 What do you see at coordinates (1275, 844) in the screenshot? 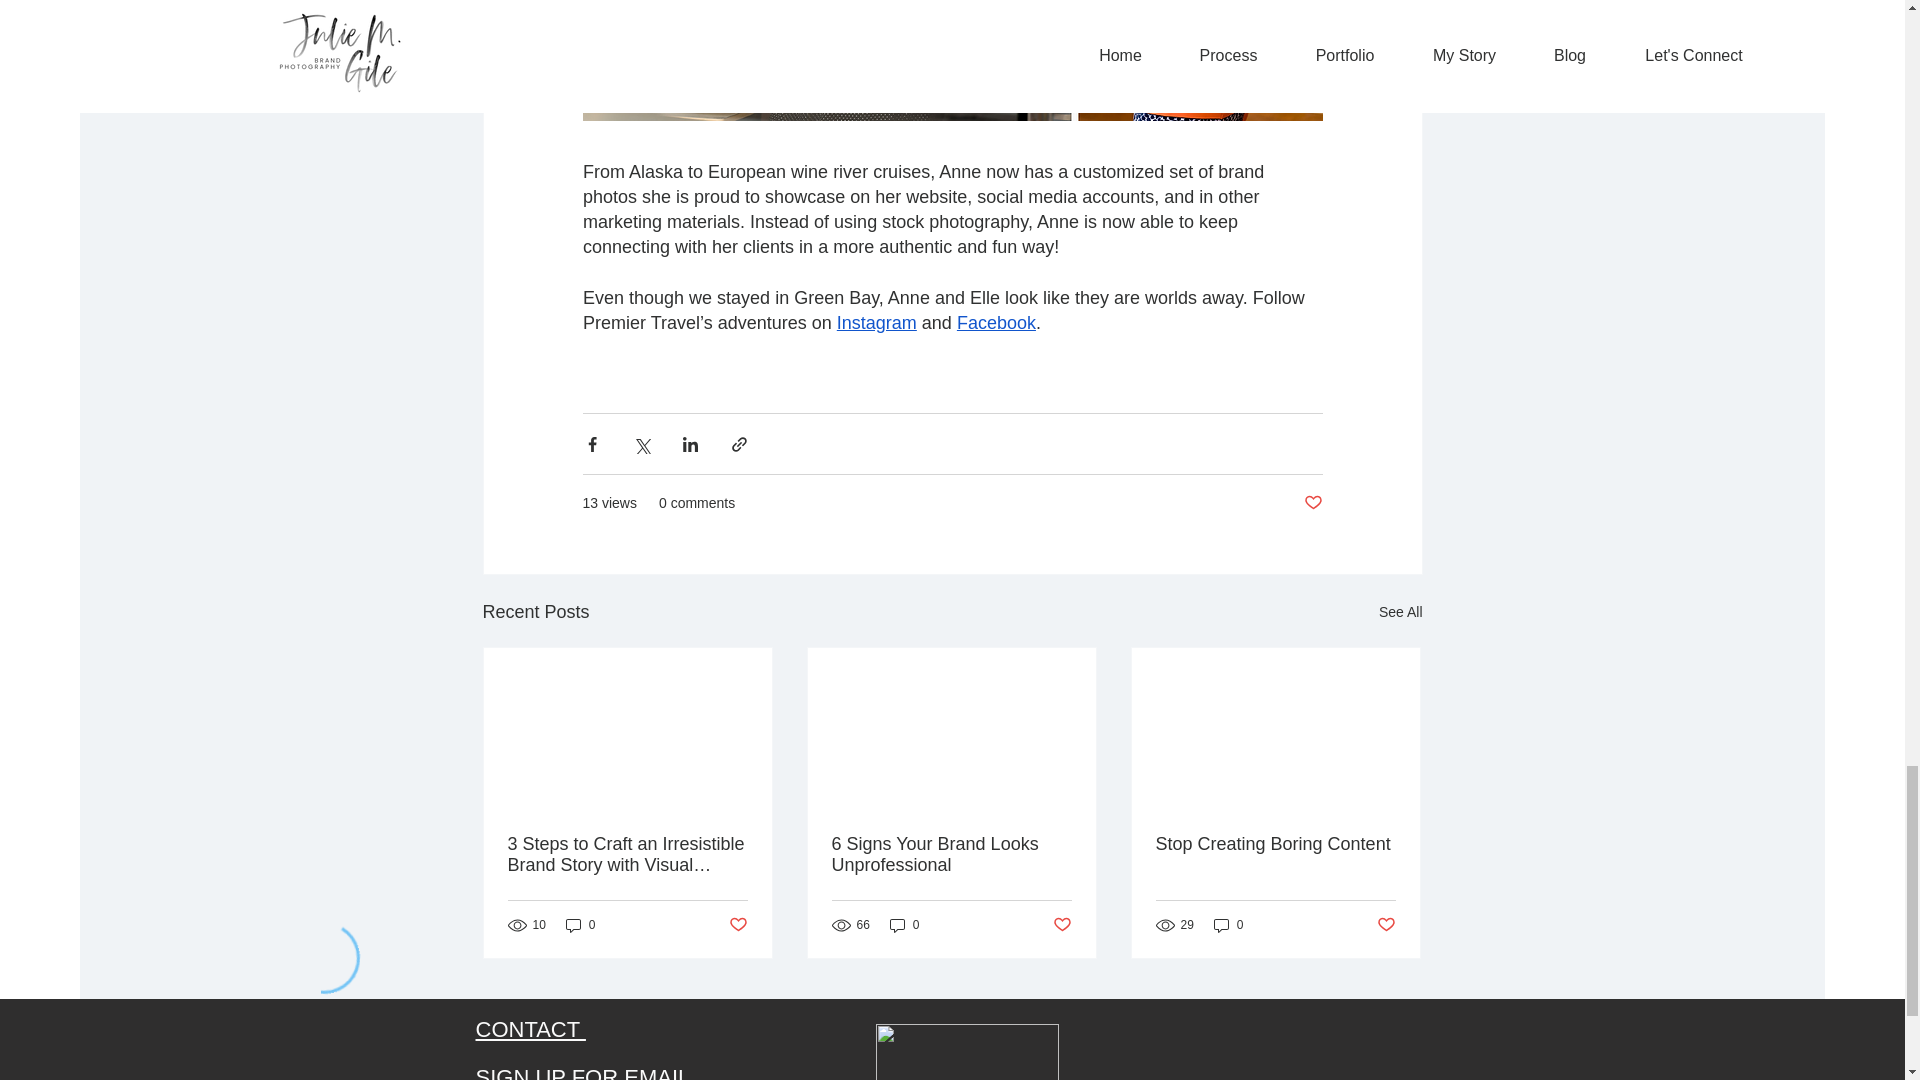
I see `Stop Creating Boring Content` at bounding box center [1275, 844].